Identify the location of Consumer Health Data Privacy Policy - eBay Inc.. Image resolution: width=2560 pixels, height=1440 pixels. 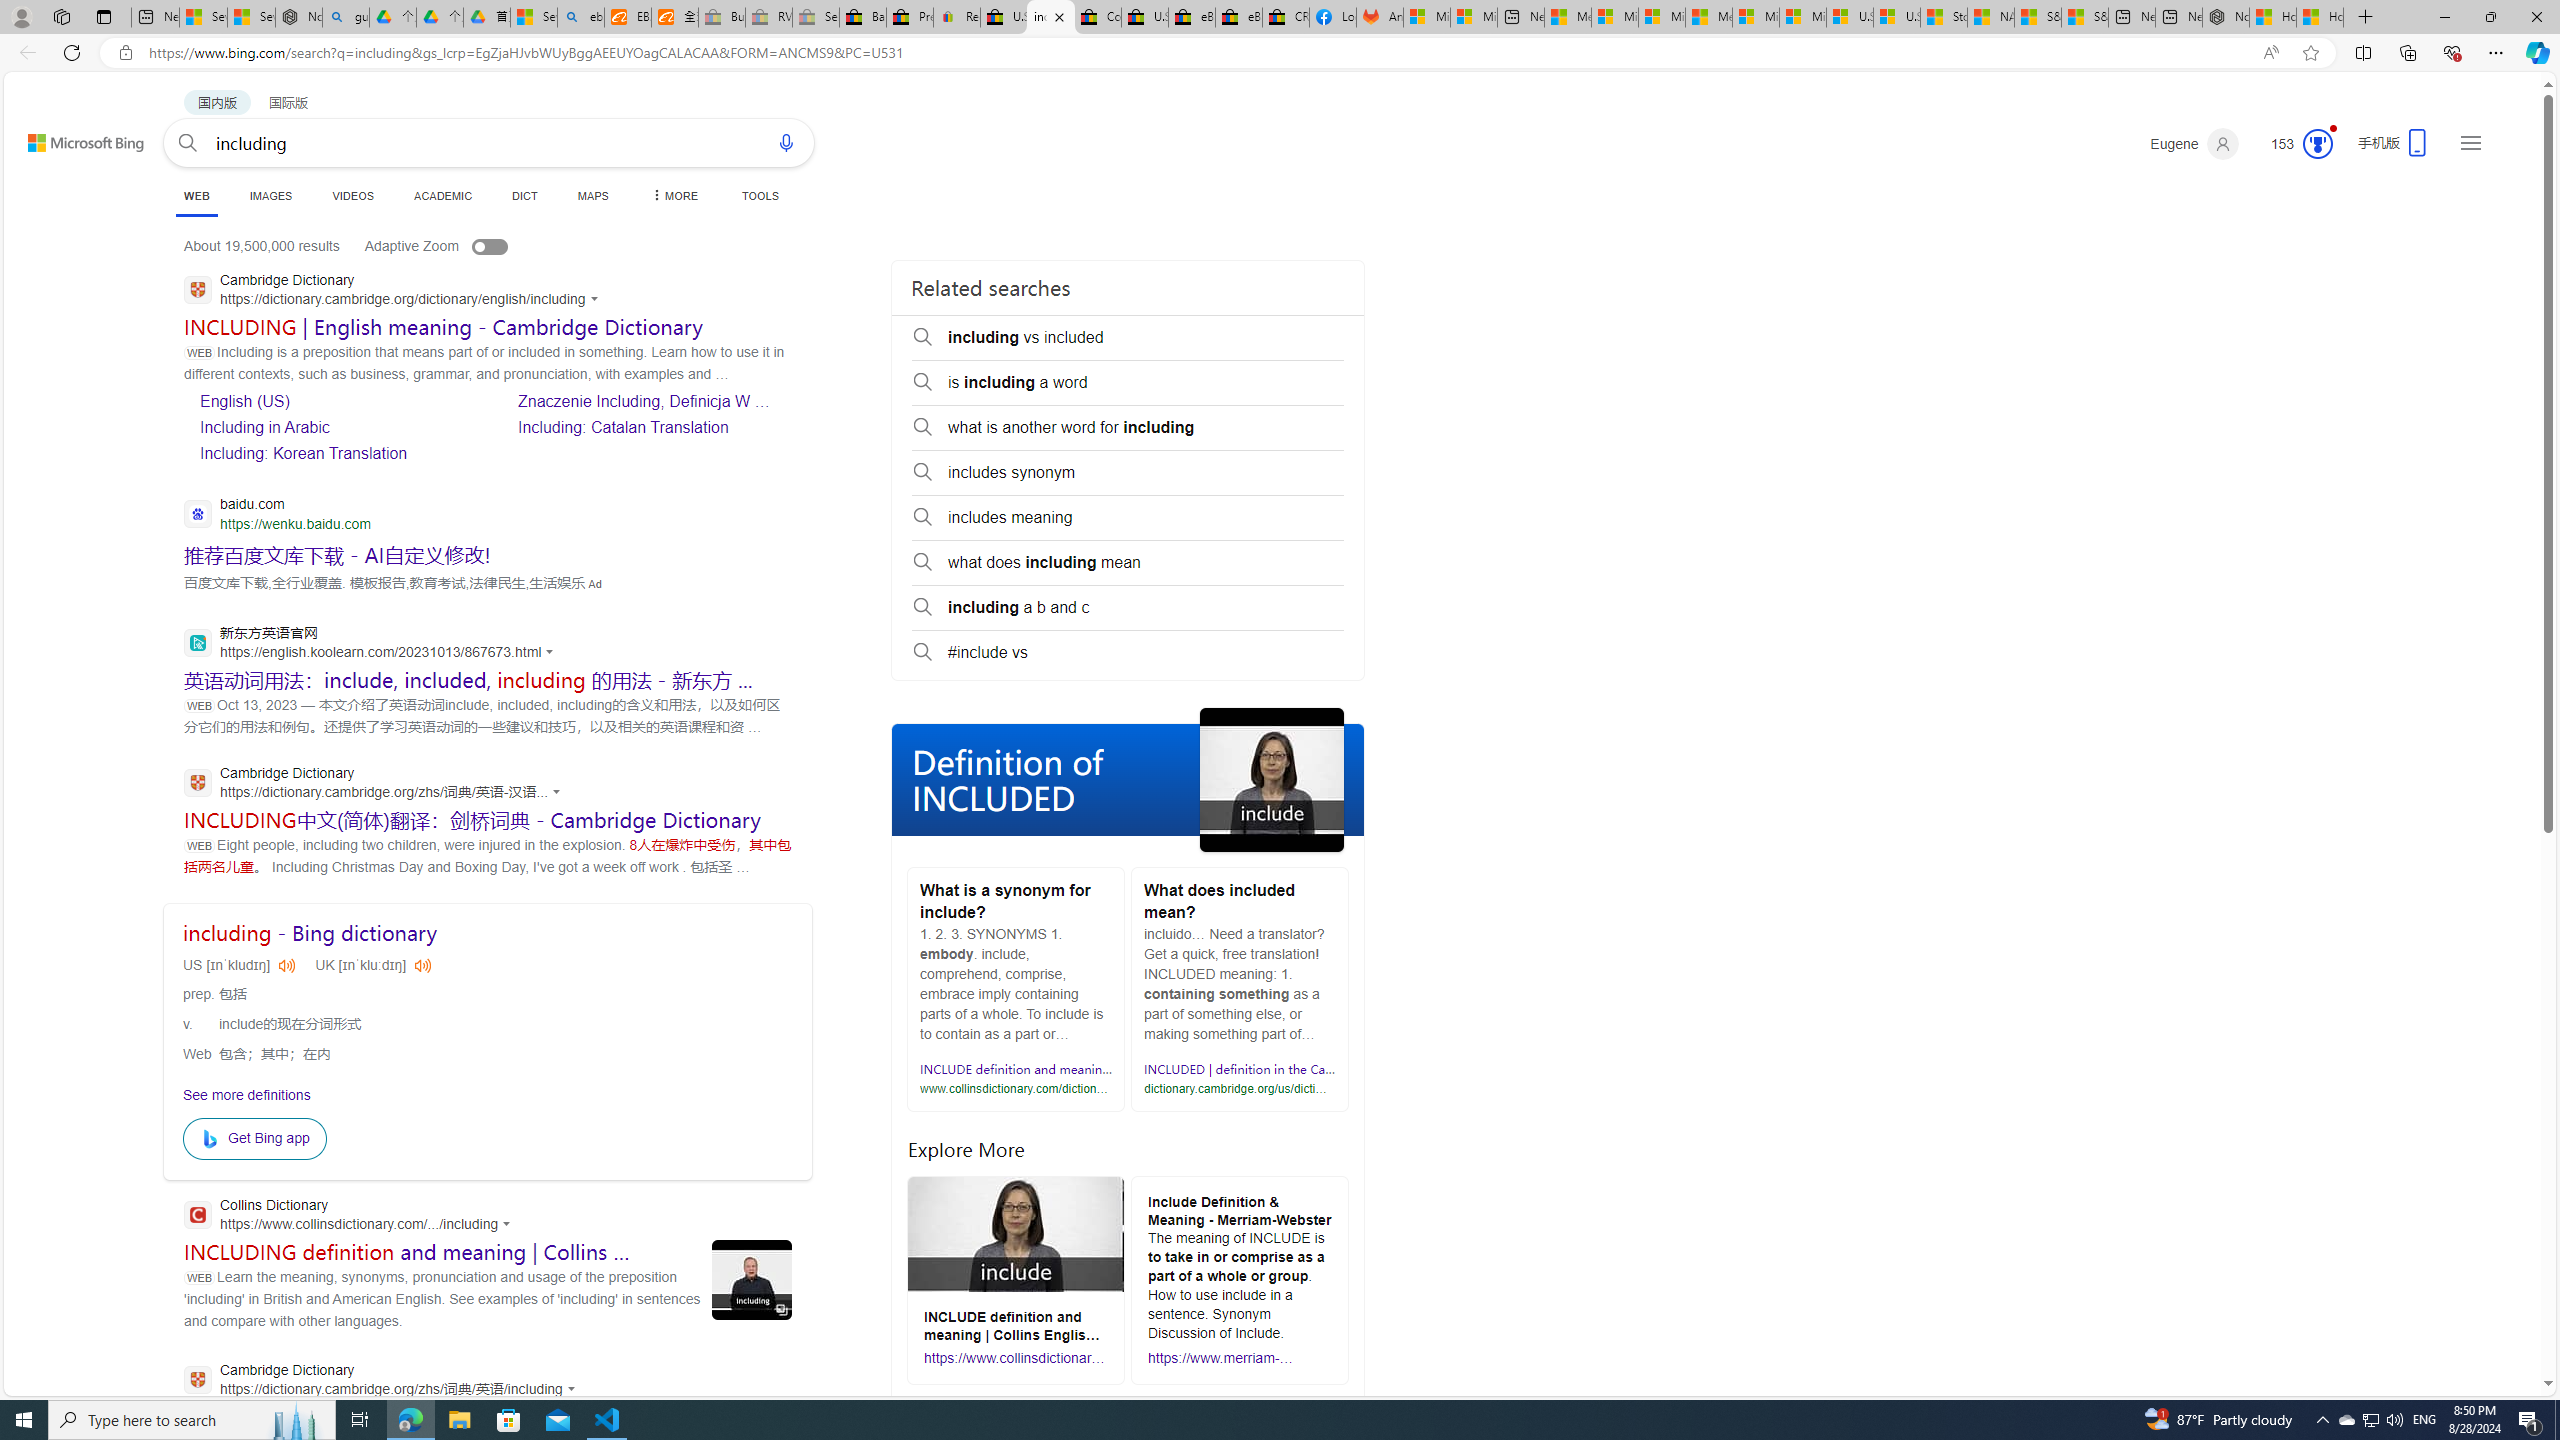
(1096, 17).